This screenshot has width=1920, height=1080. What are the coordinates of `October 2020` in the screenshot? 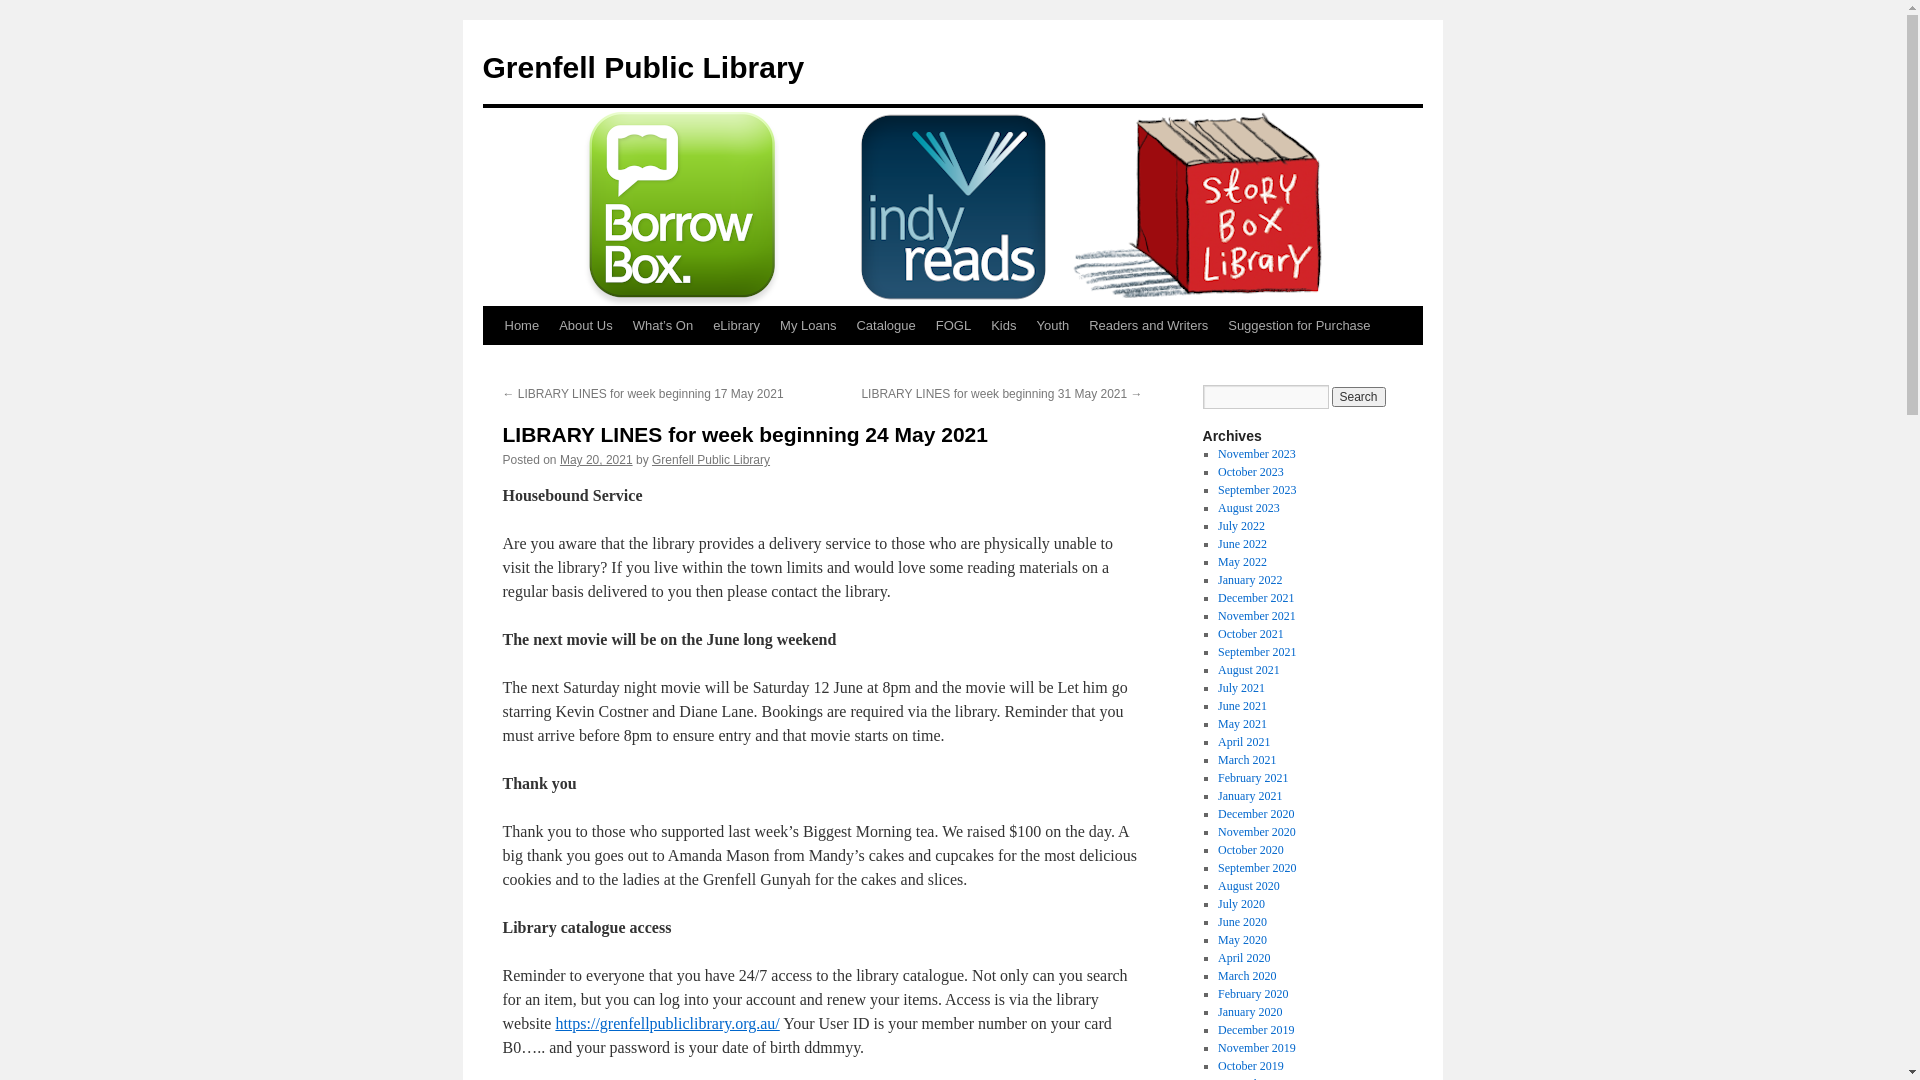 It's located at (1251, 850).